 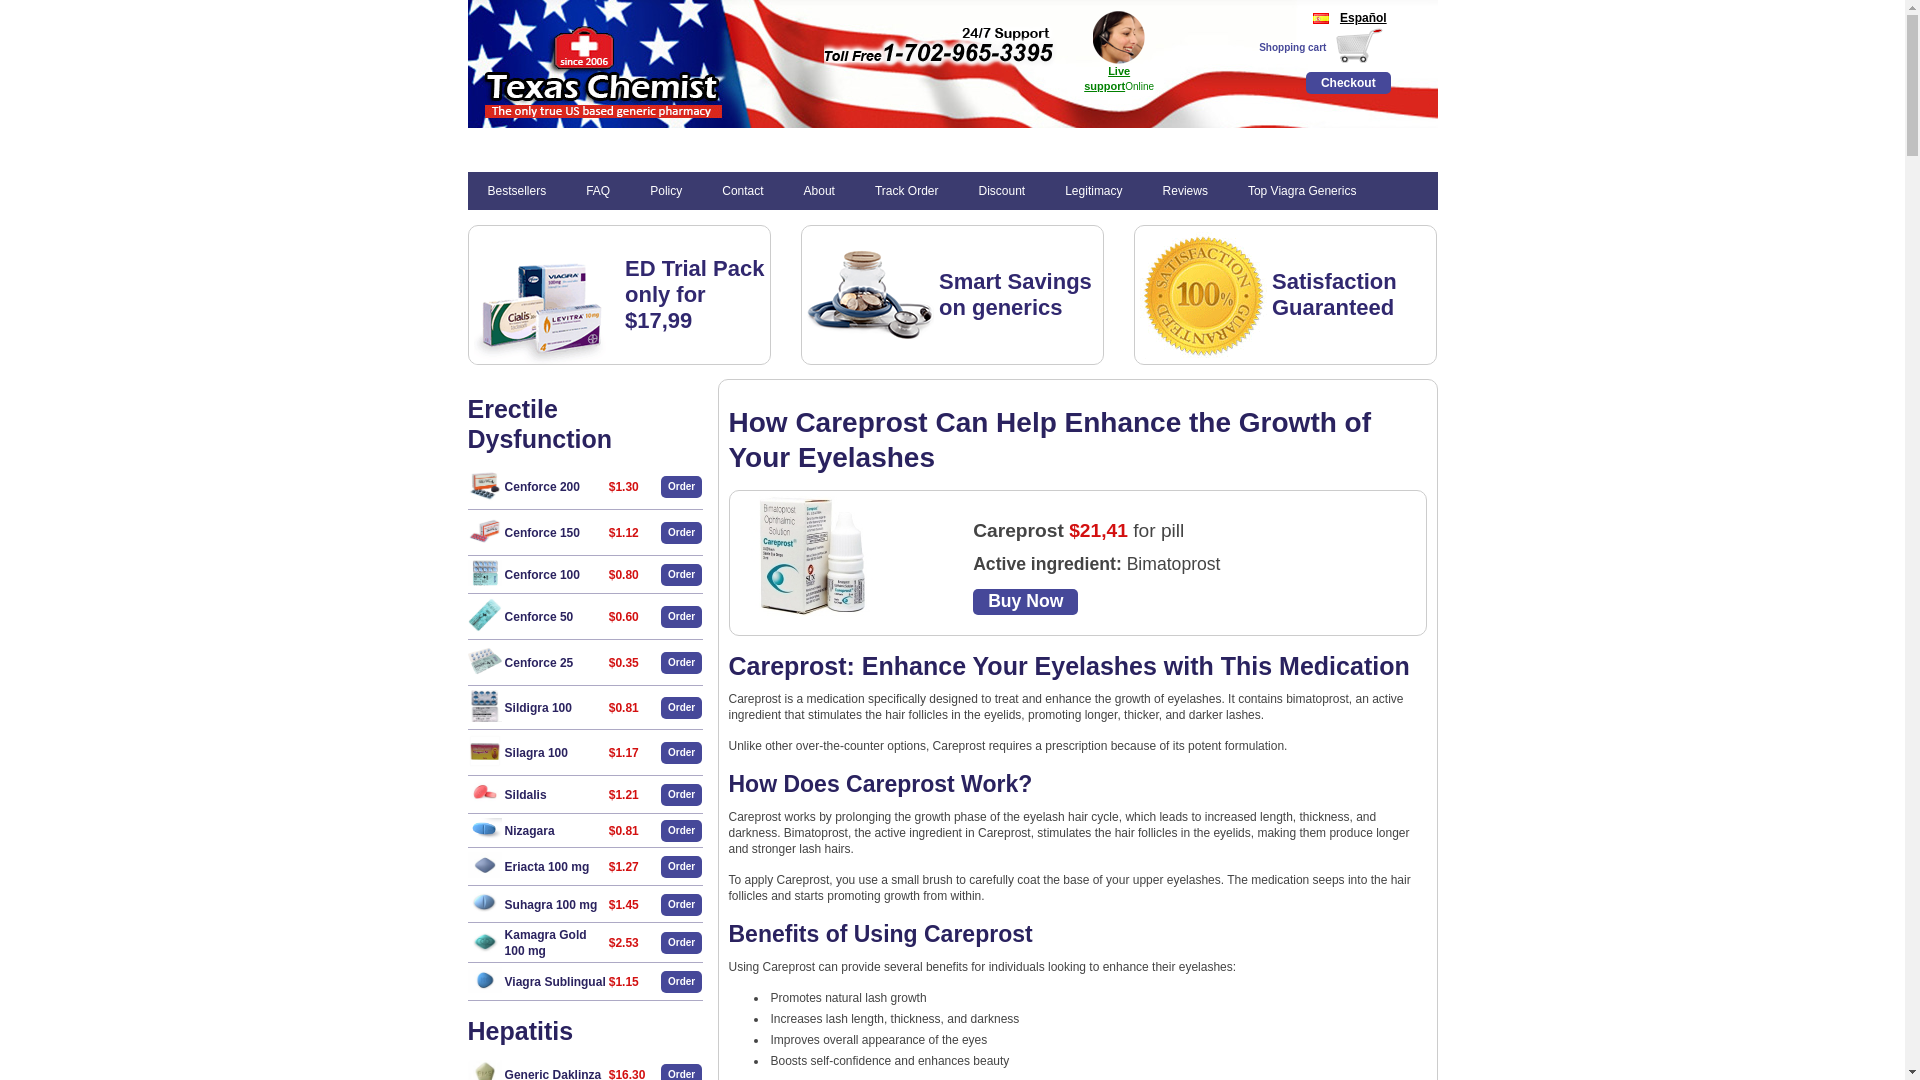 What do you see at coordinates (1107, 76) in the screenshot?
I see `Live support` at bounding box center [1107, 76].